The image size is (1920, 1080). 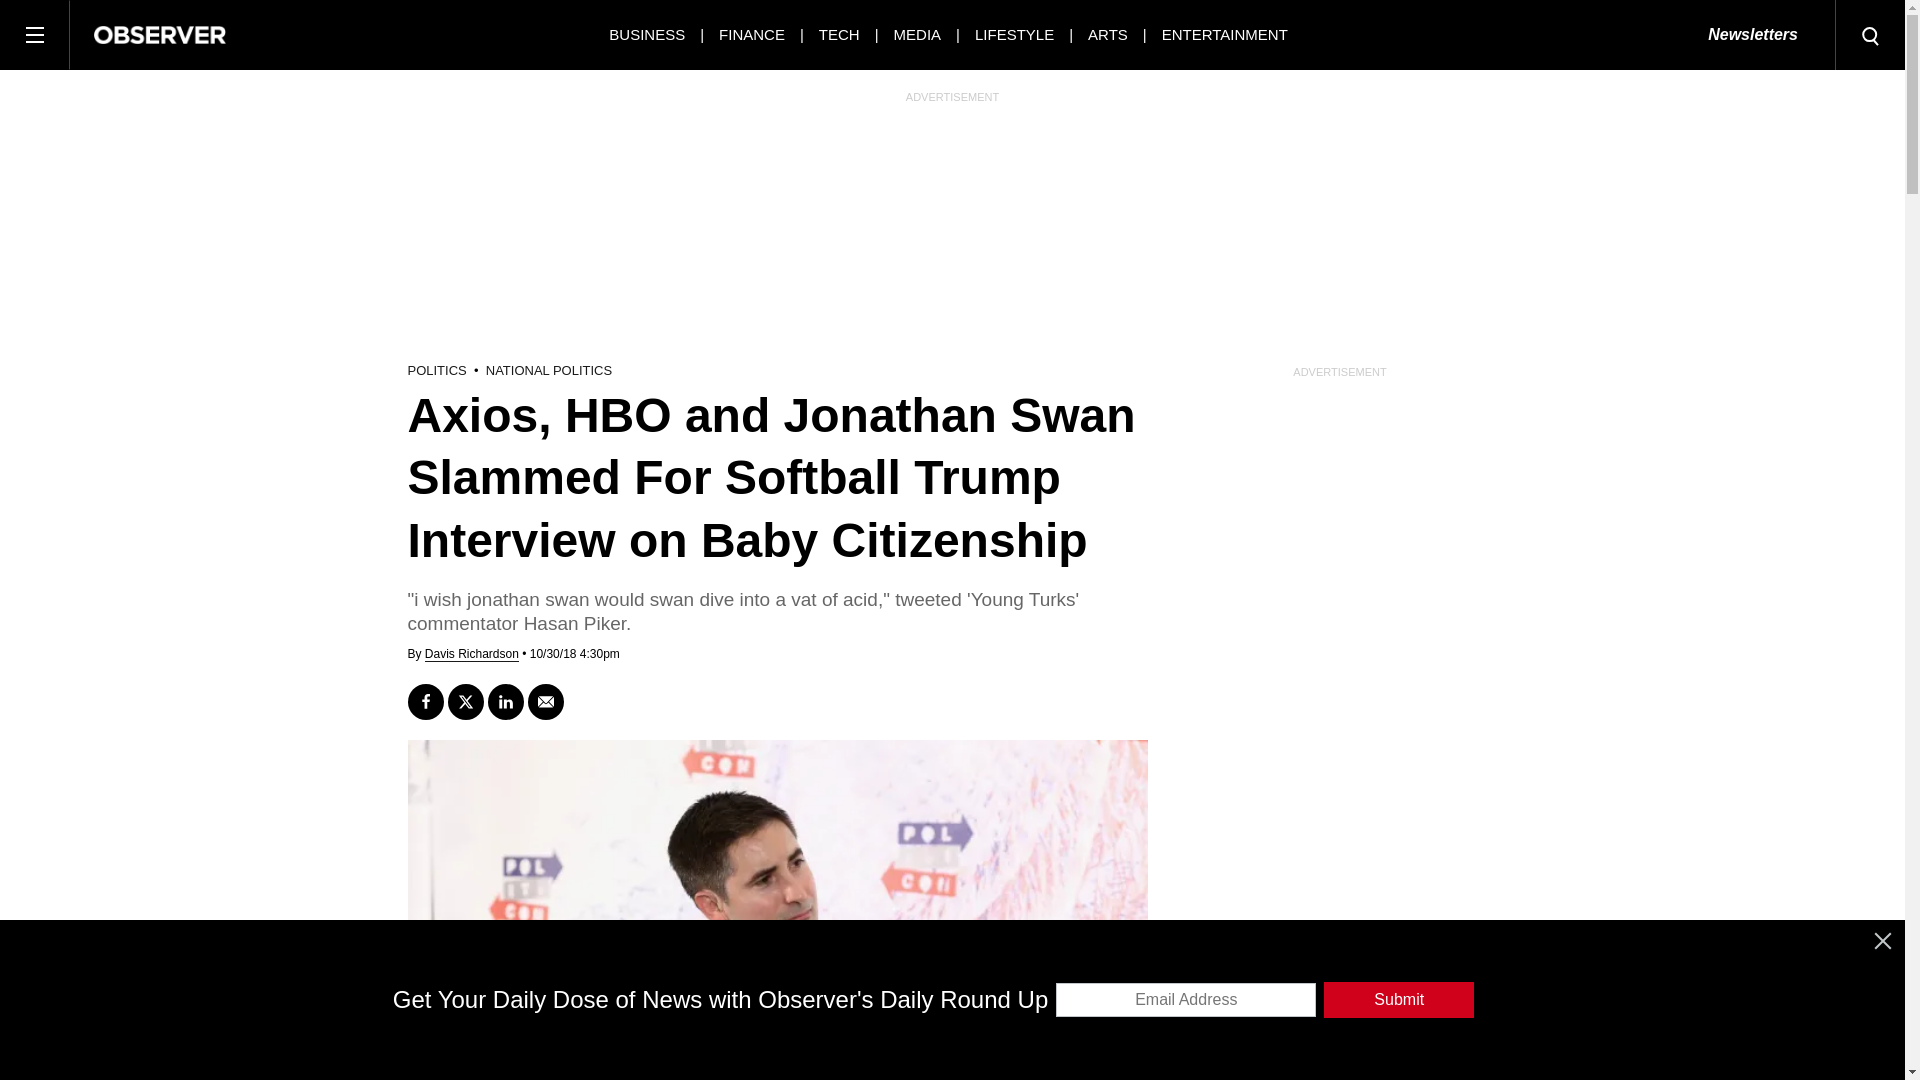 What do you see at coordinates (1108, 34) in the screenshot?
I see `ARTS` at bounding box center [1108, 34].